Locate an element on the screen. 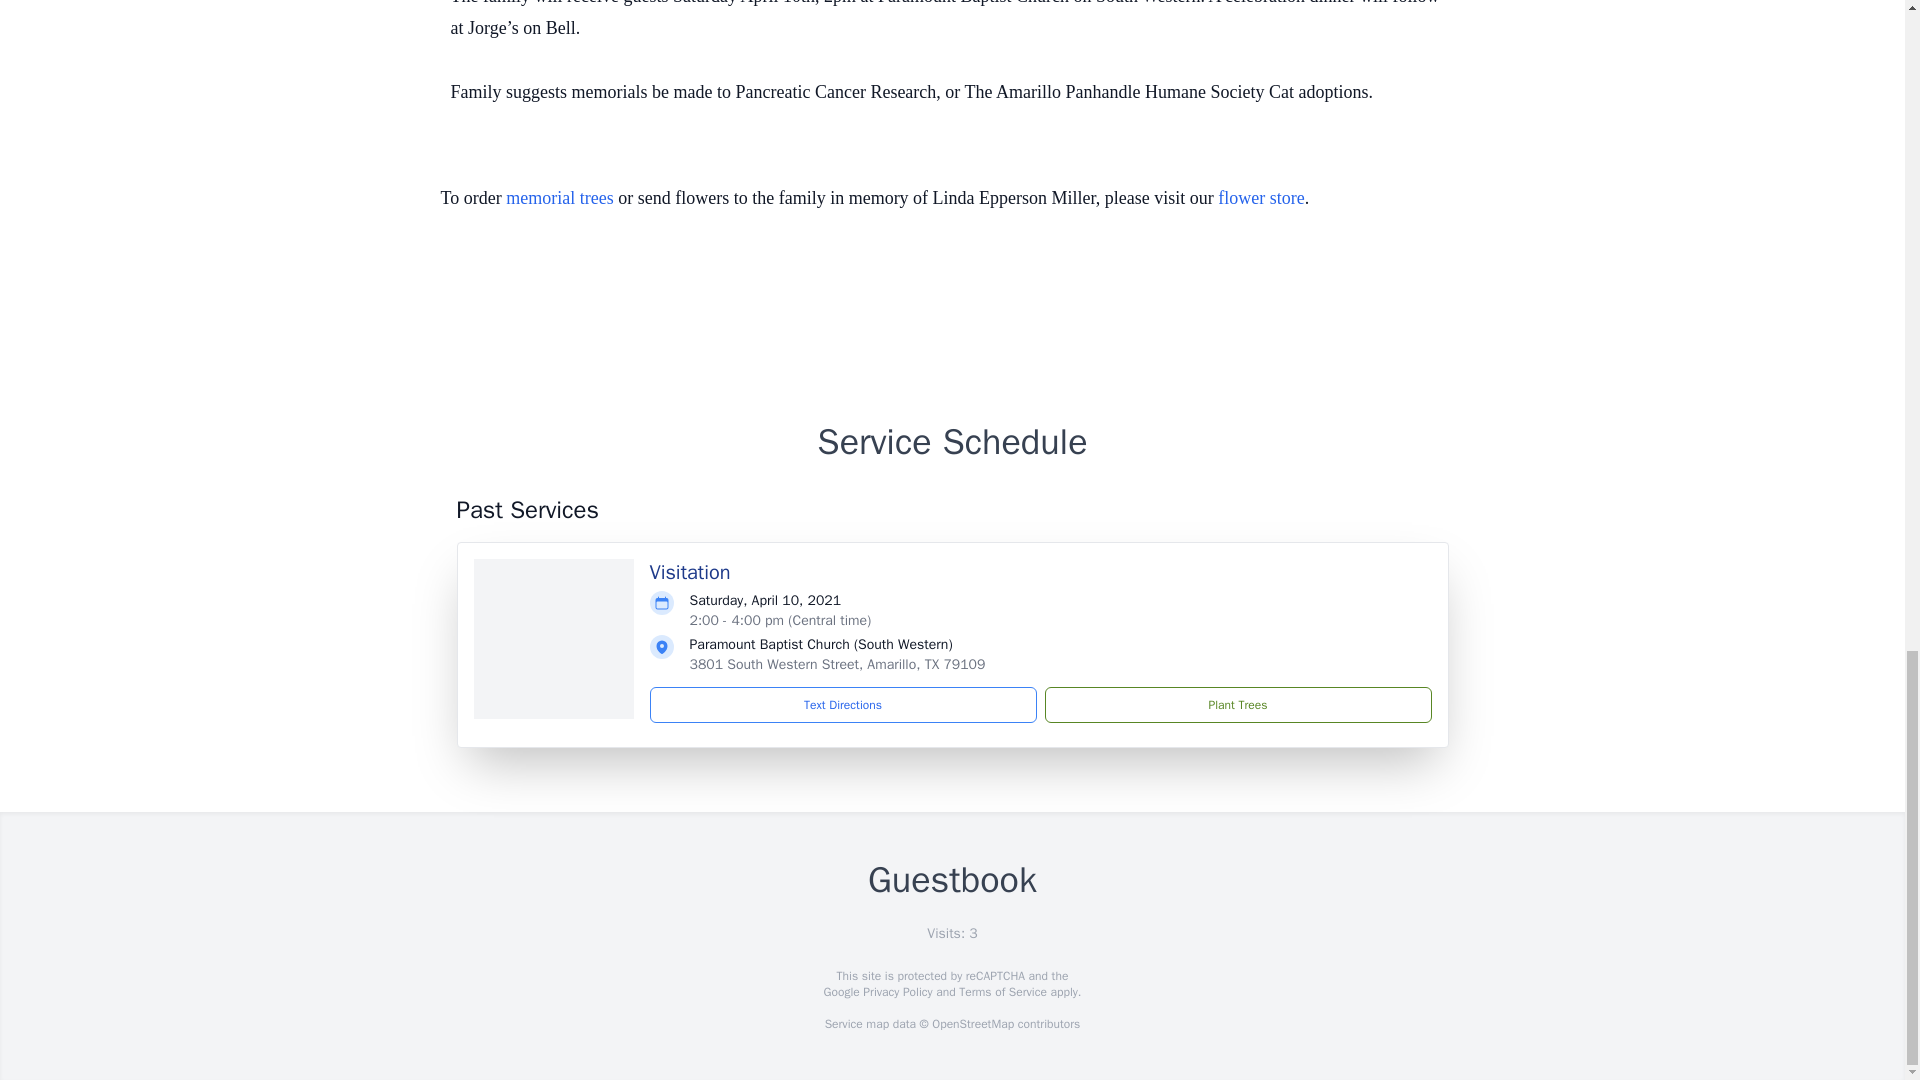  Plant Trees is located at coordinates (1237, 704).